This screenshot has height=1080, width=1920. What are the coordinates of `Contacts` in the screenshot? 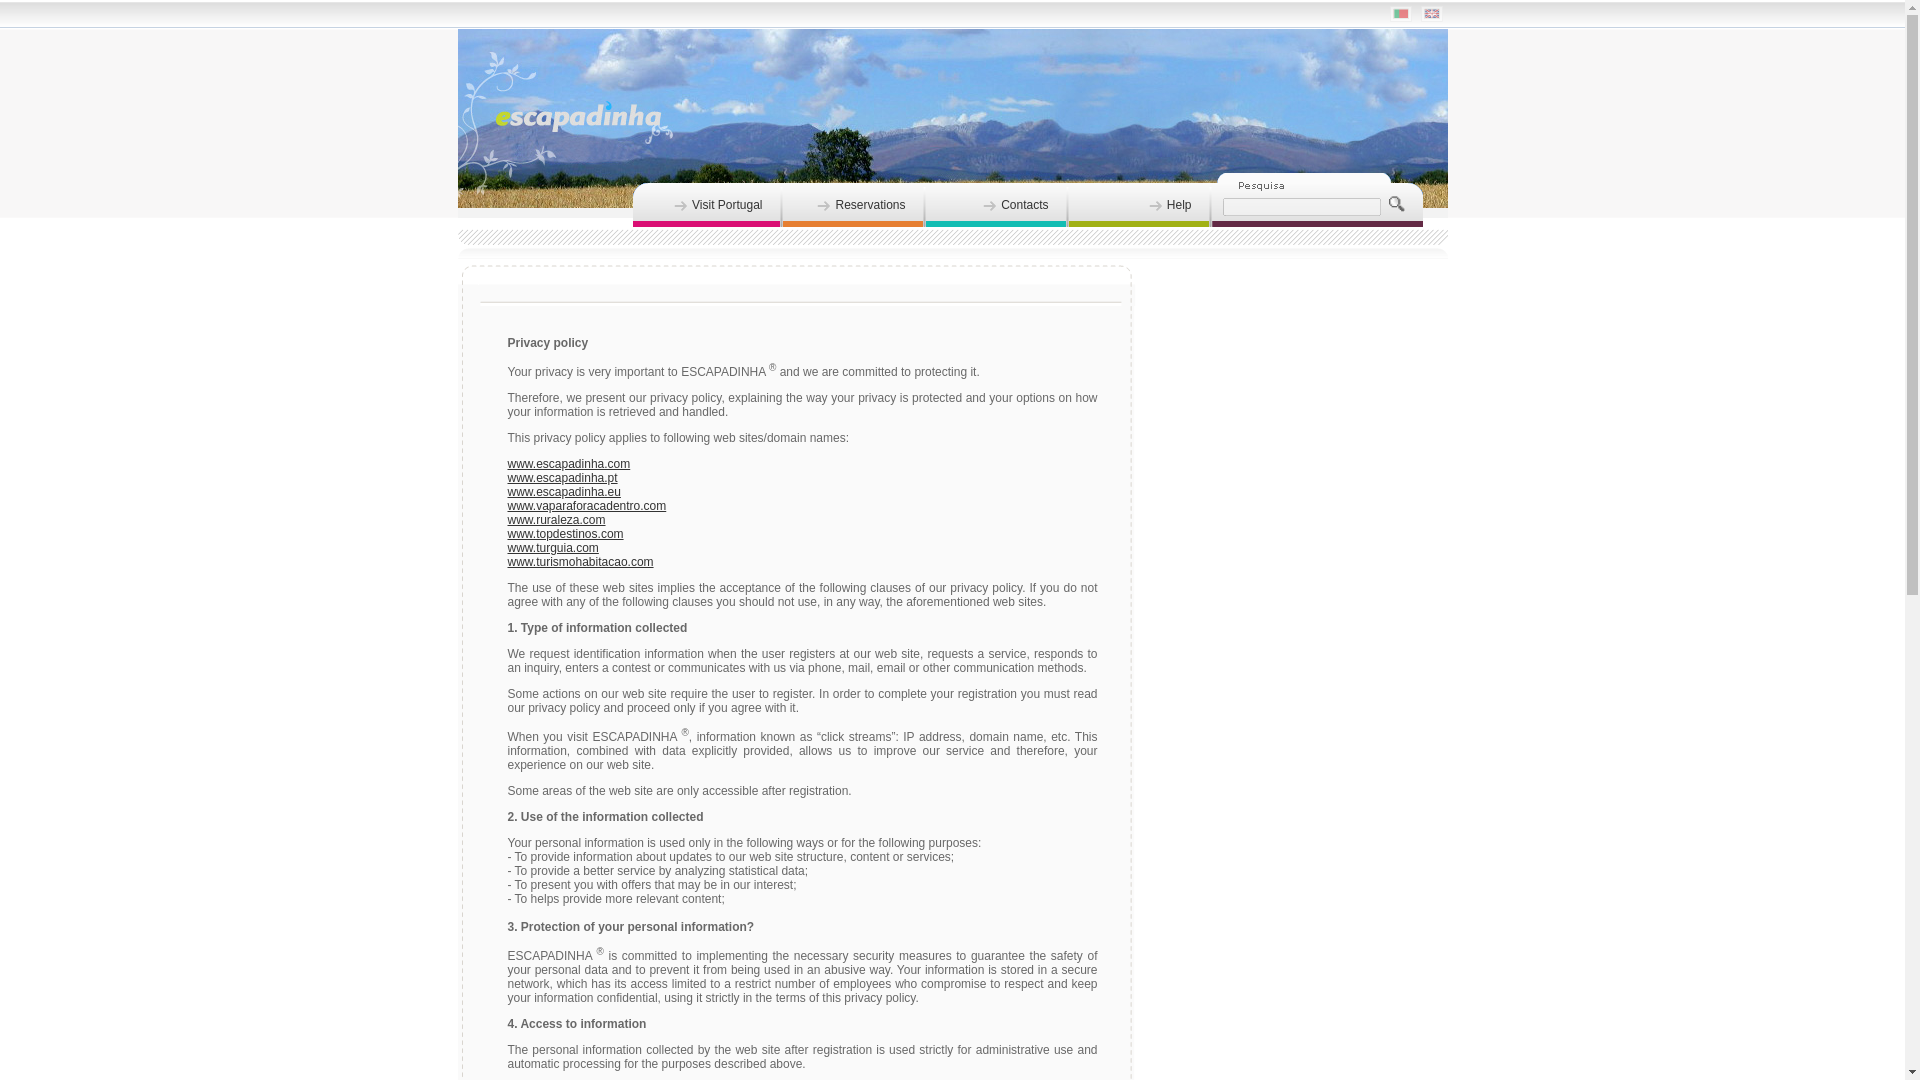 It's located at (997, 204).